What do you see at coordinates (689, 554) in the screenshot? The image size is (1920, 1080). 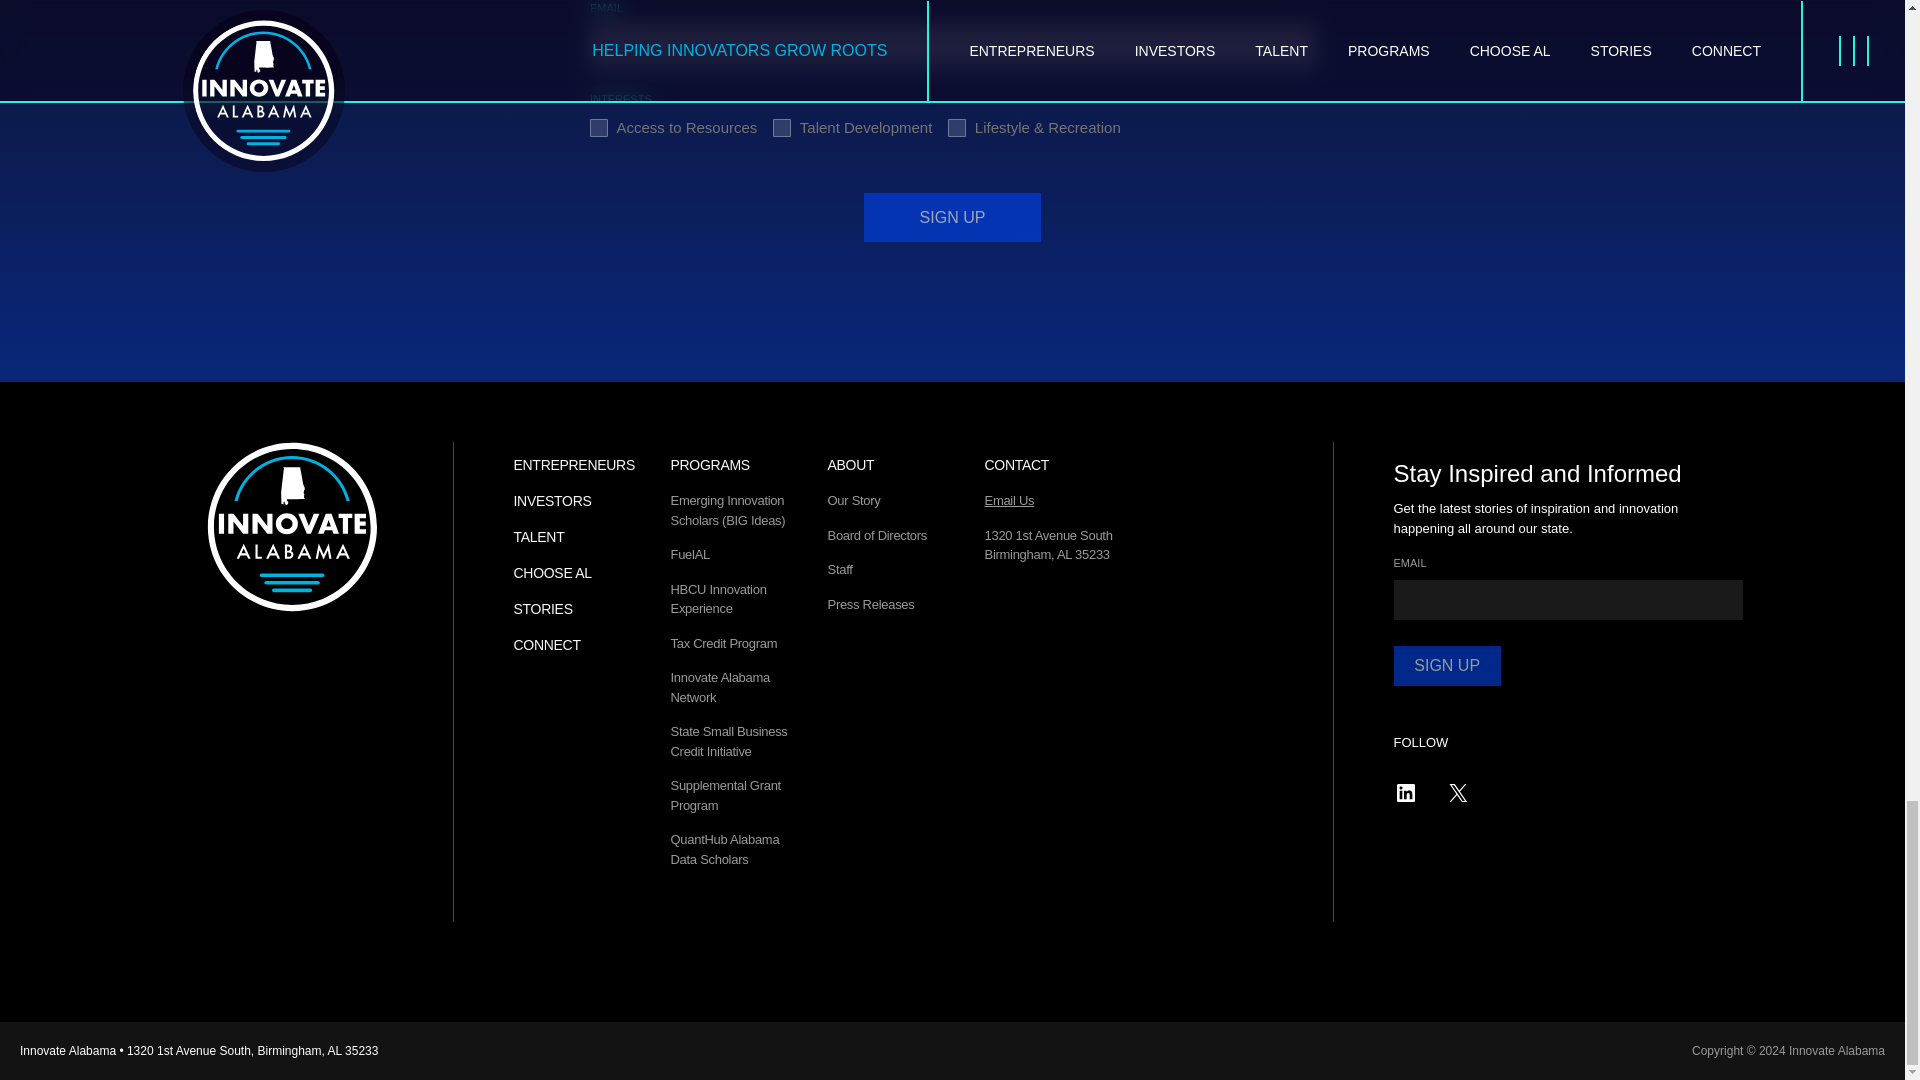 I see `FuelAL` at bounding box center [689, 554].